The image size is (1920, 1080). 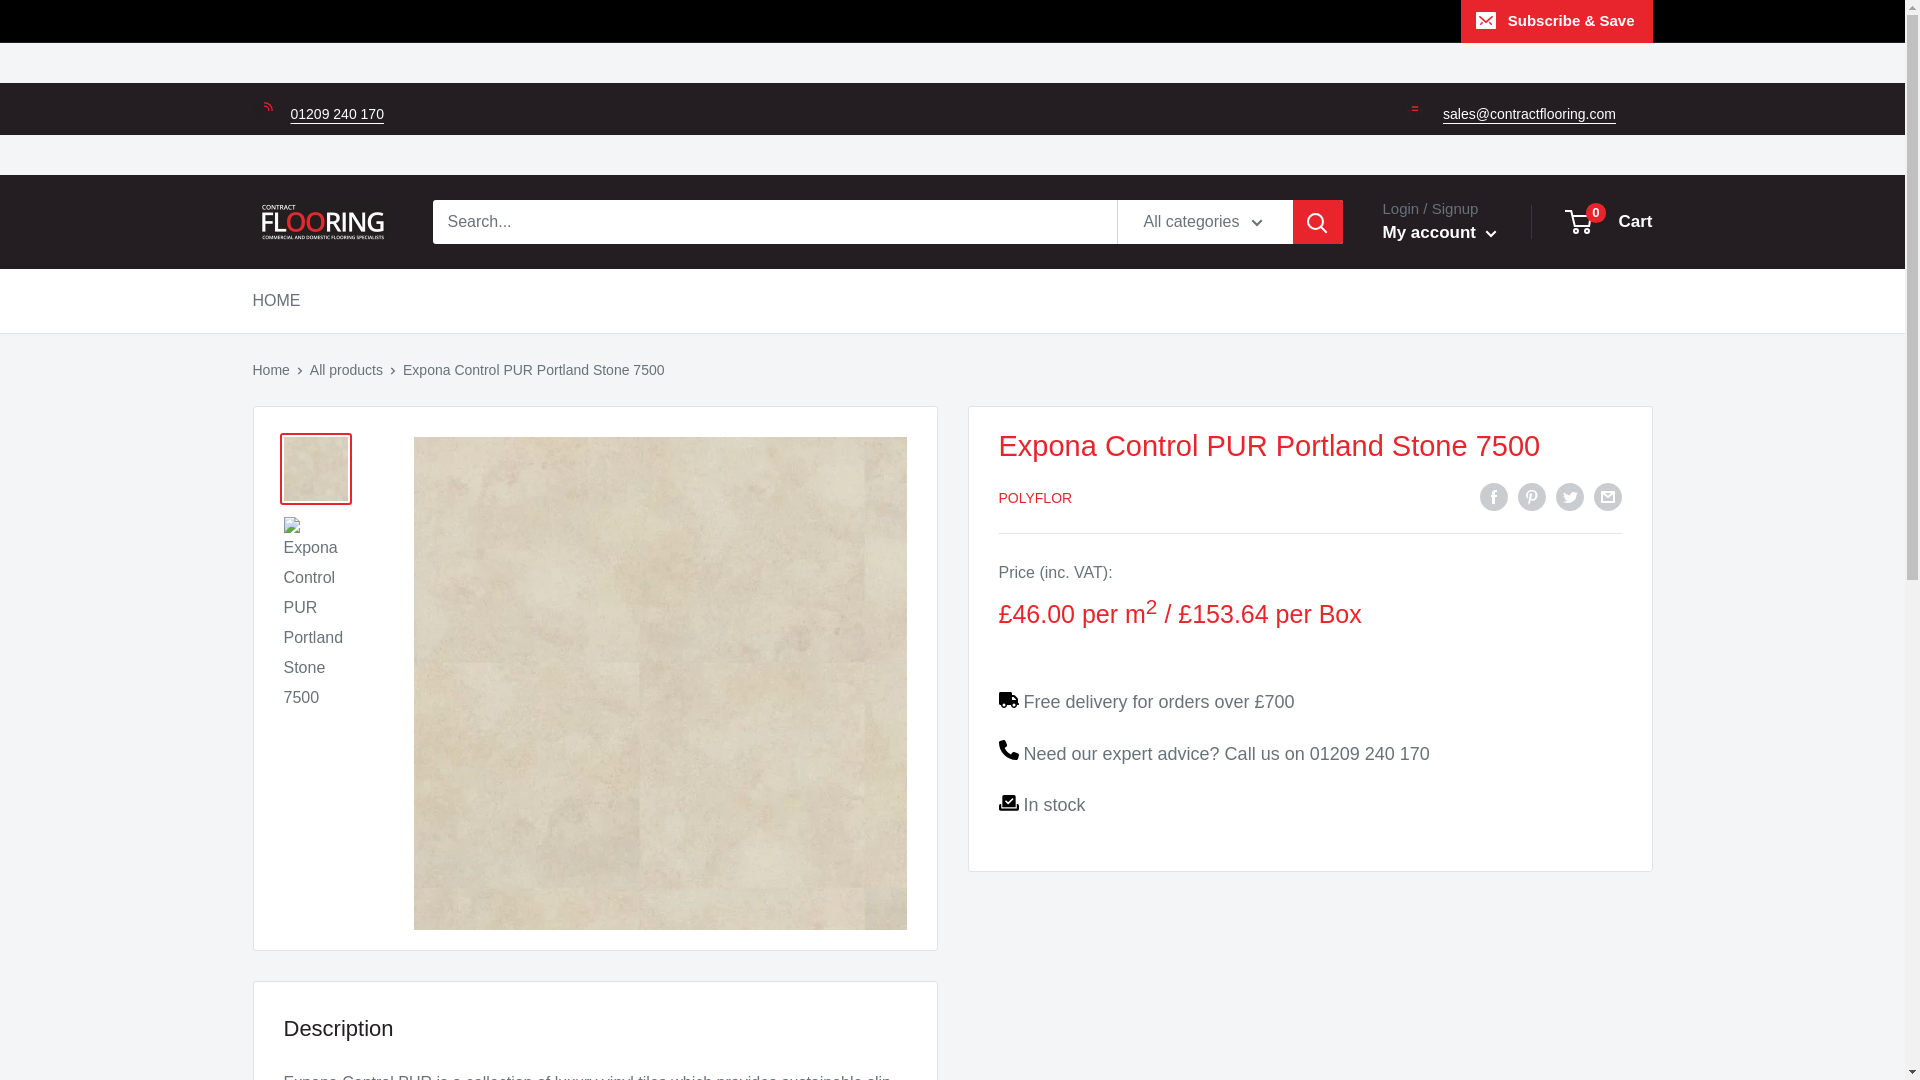 What do you see at coordinates (270, 370) in the screenshot?
I see `Contract Flooring` at bounding box center [270, 370].